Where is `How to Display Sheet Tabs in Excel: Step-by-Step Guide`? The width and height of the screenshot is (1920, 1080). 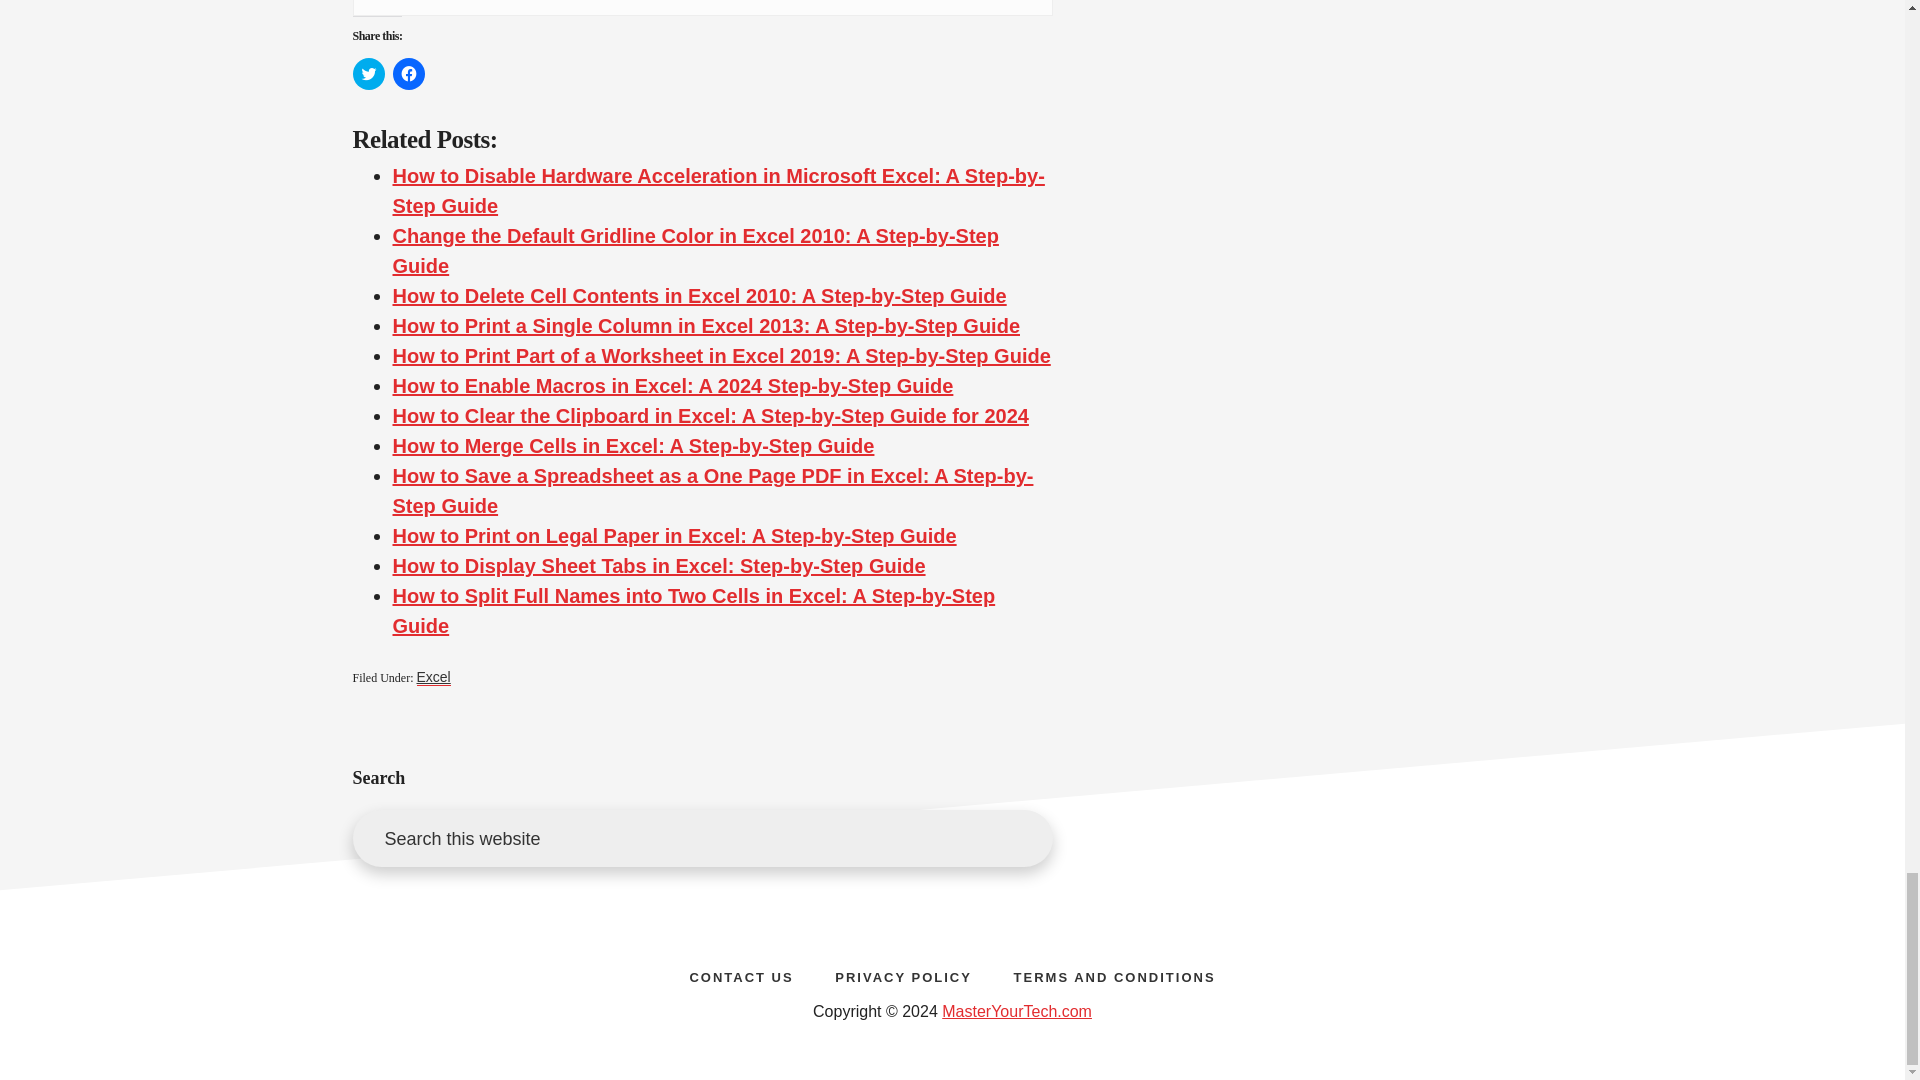 How to Display Sheet Tabs in Excel: Step-by-Step Guide is located at coordinates (658, 566).